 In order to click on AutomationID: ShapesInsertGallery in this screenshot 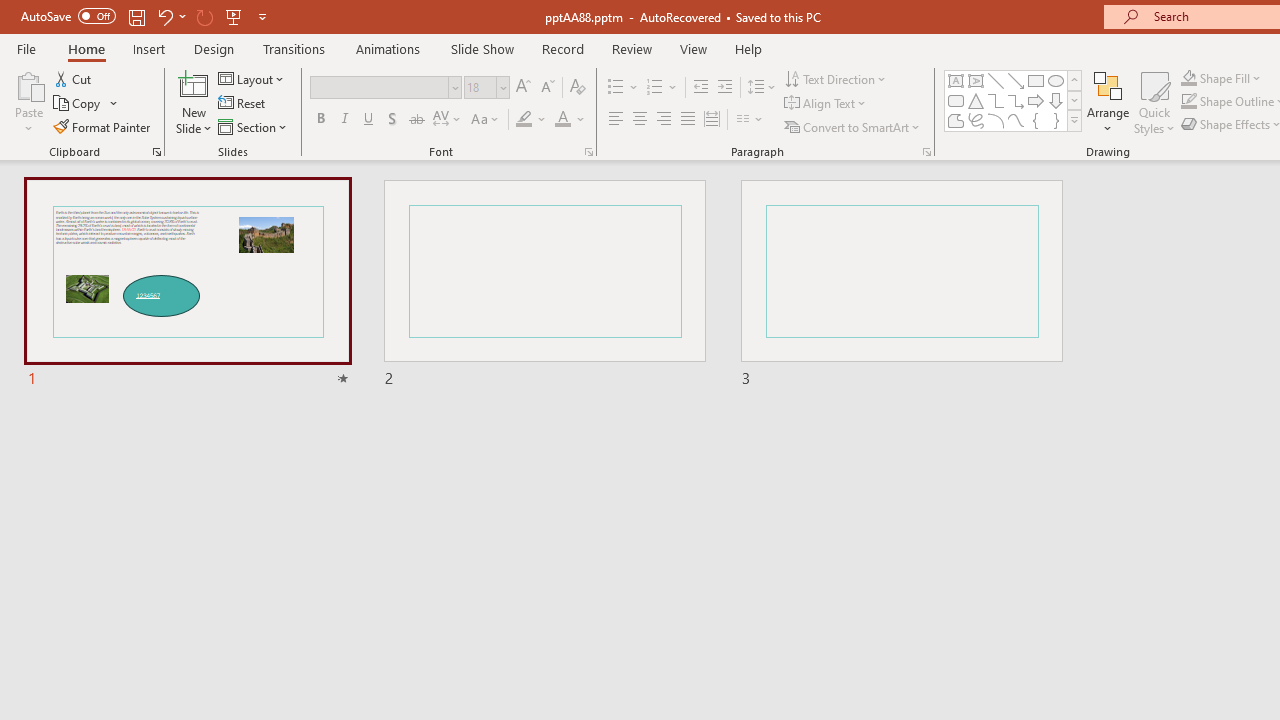, I will do `click(1014, 100)`.